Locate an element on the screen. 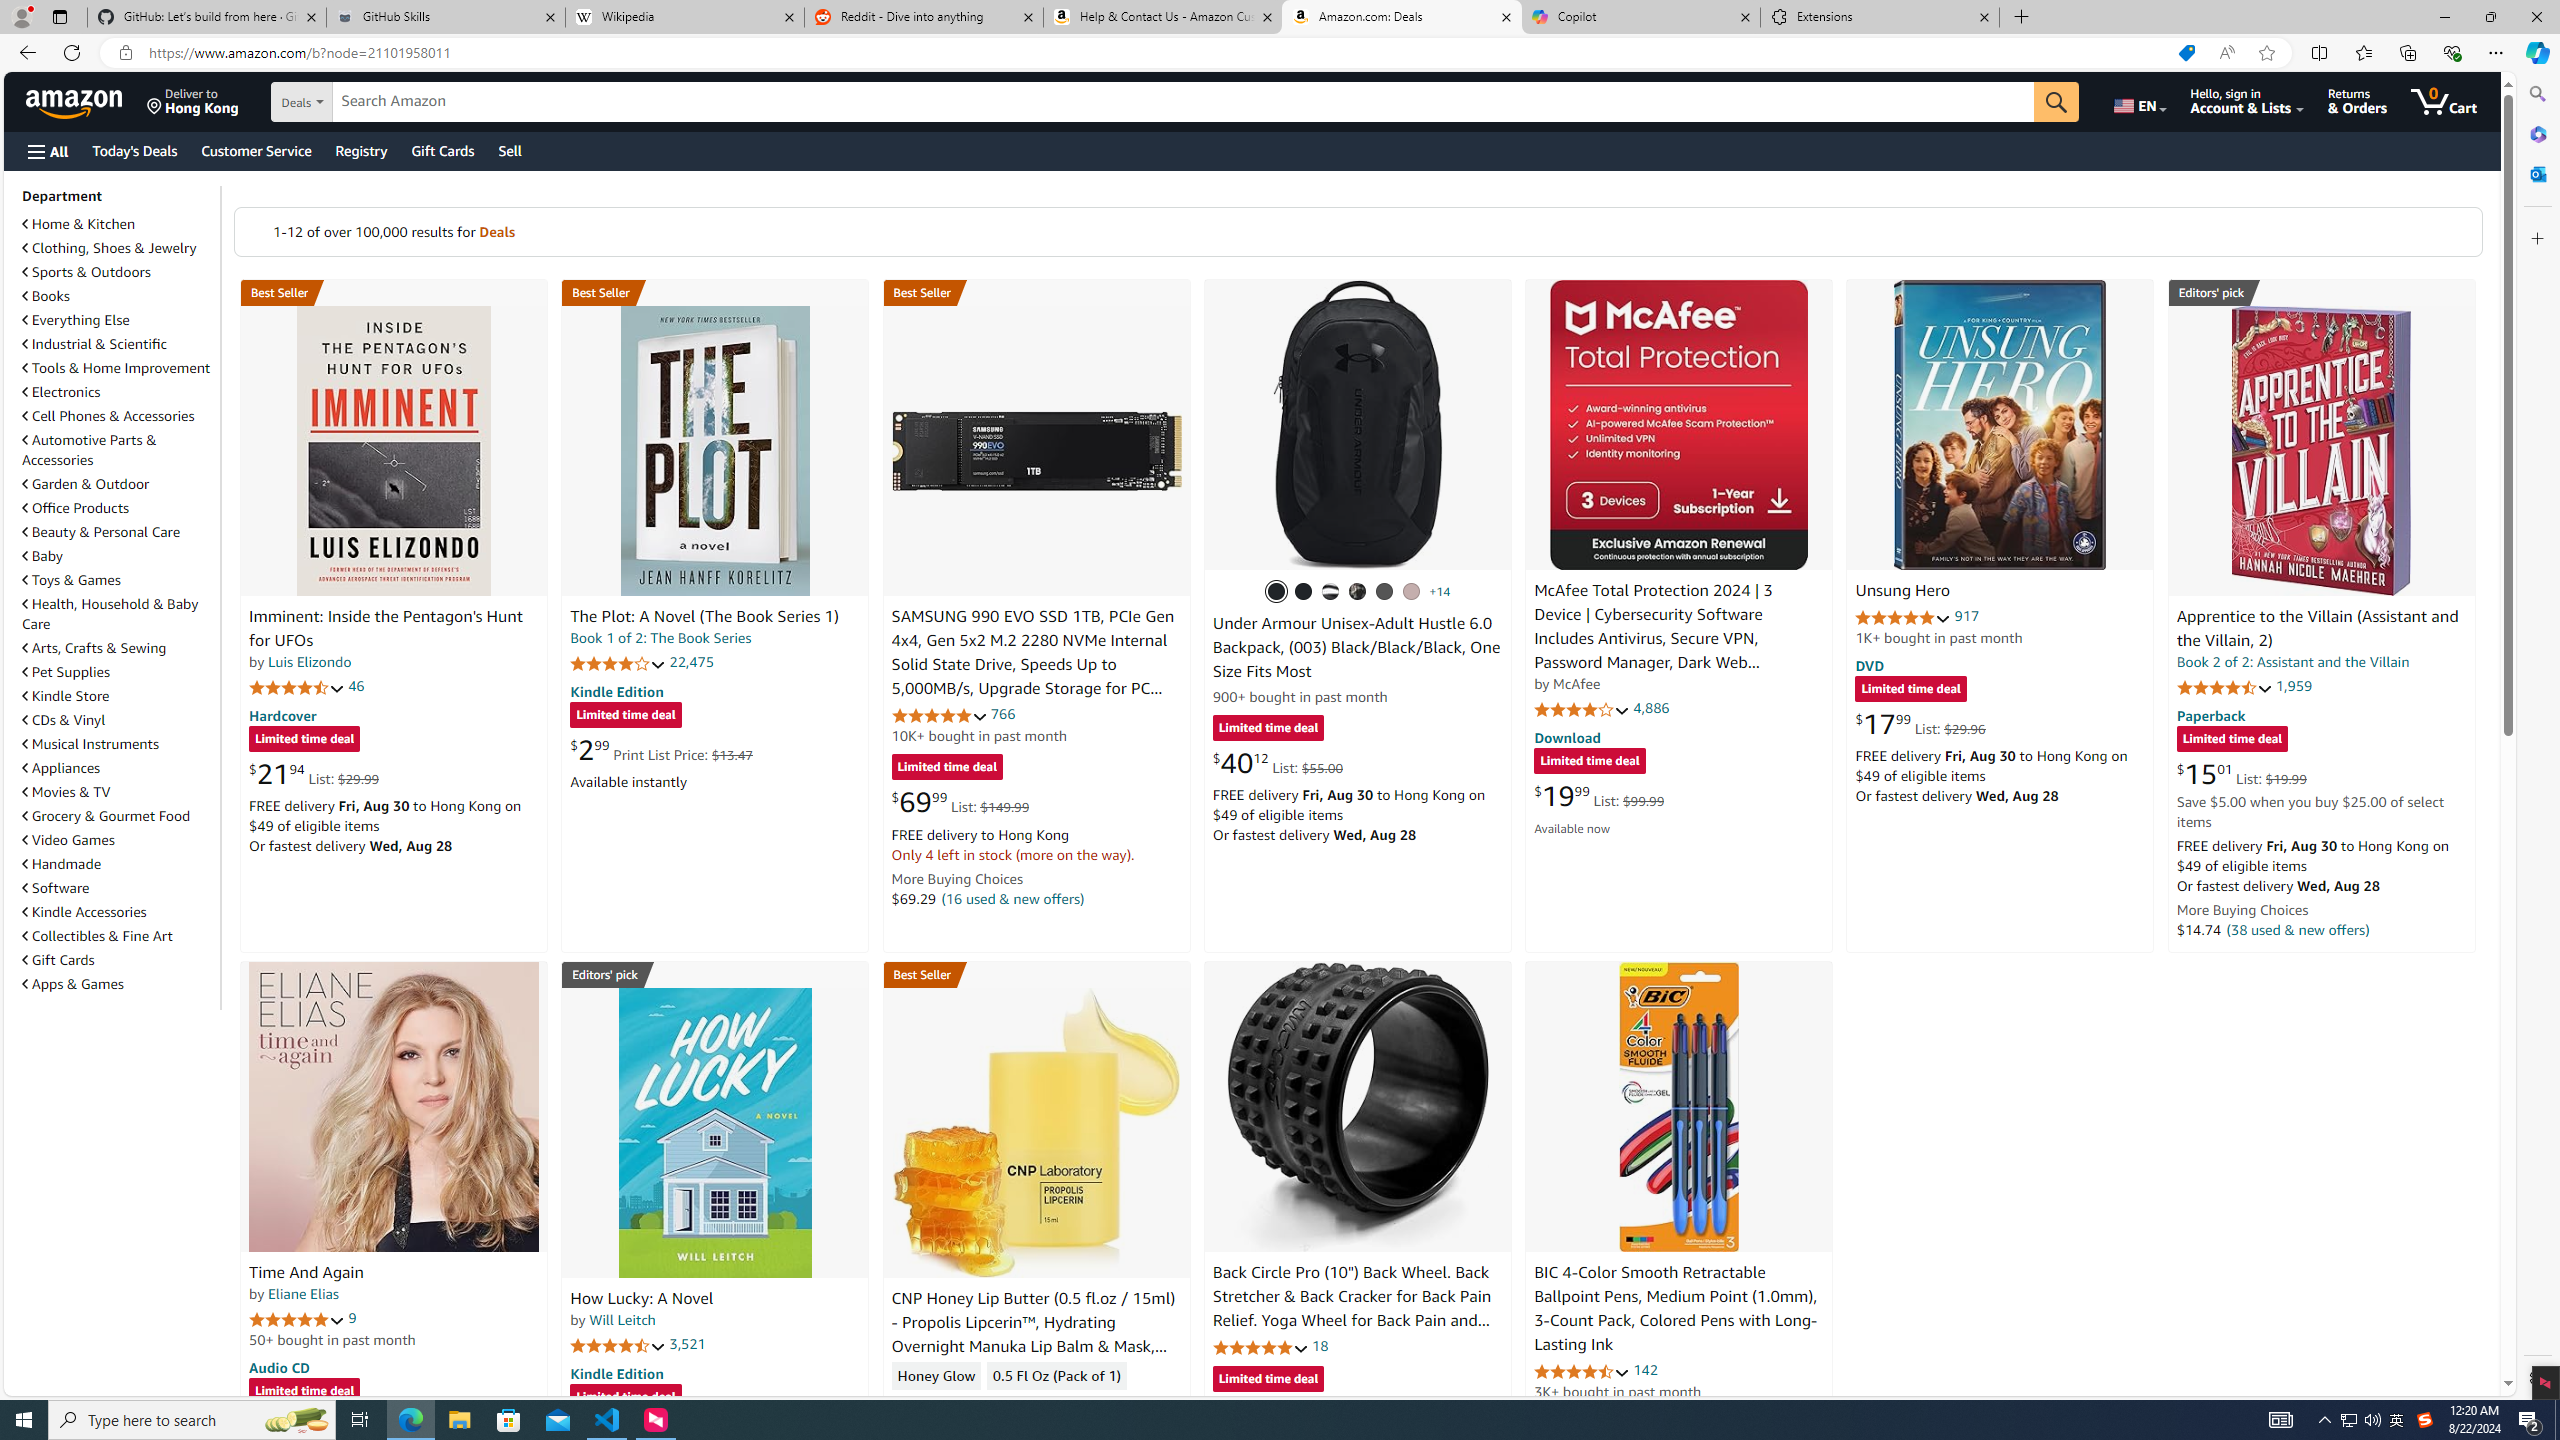 This screenshot has width=2560, height=1440. Kindle Accessories is located at coordinates (119, 911).